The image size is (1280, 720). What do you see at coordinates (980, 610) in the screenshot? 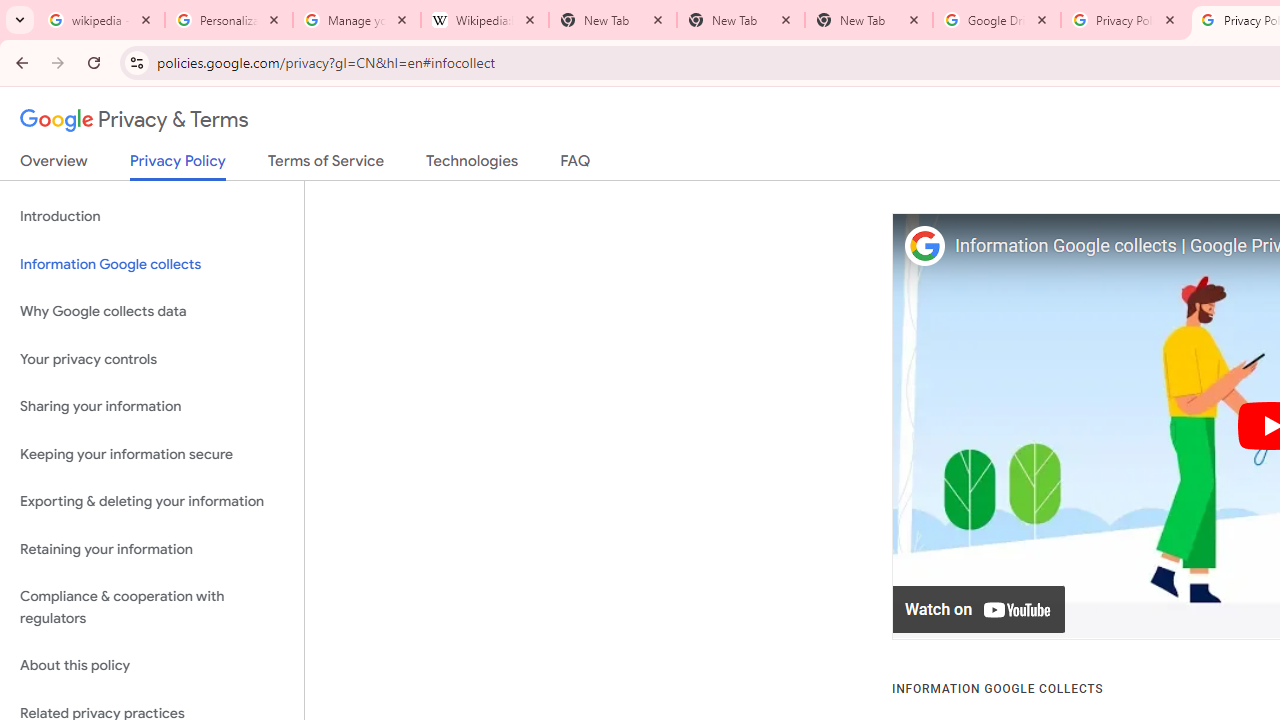
I see `Watch on YouTube` at bounding box center [980, 610].